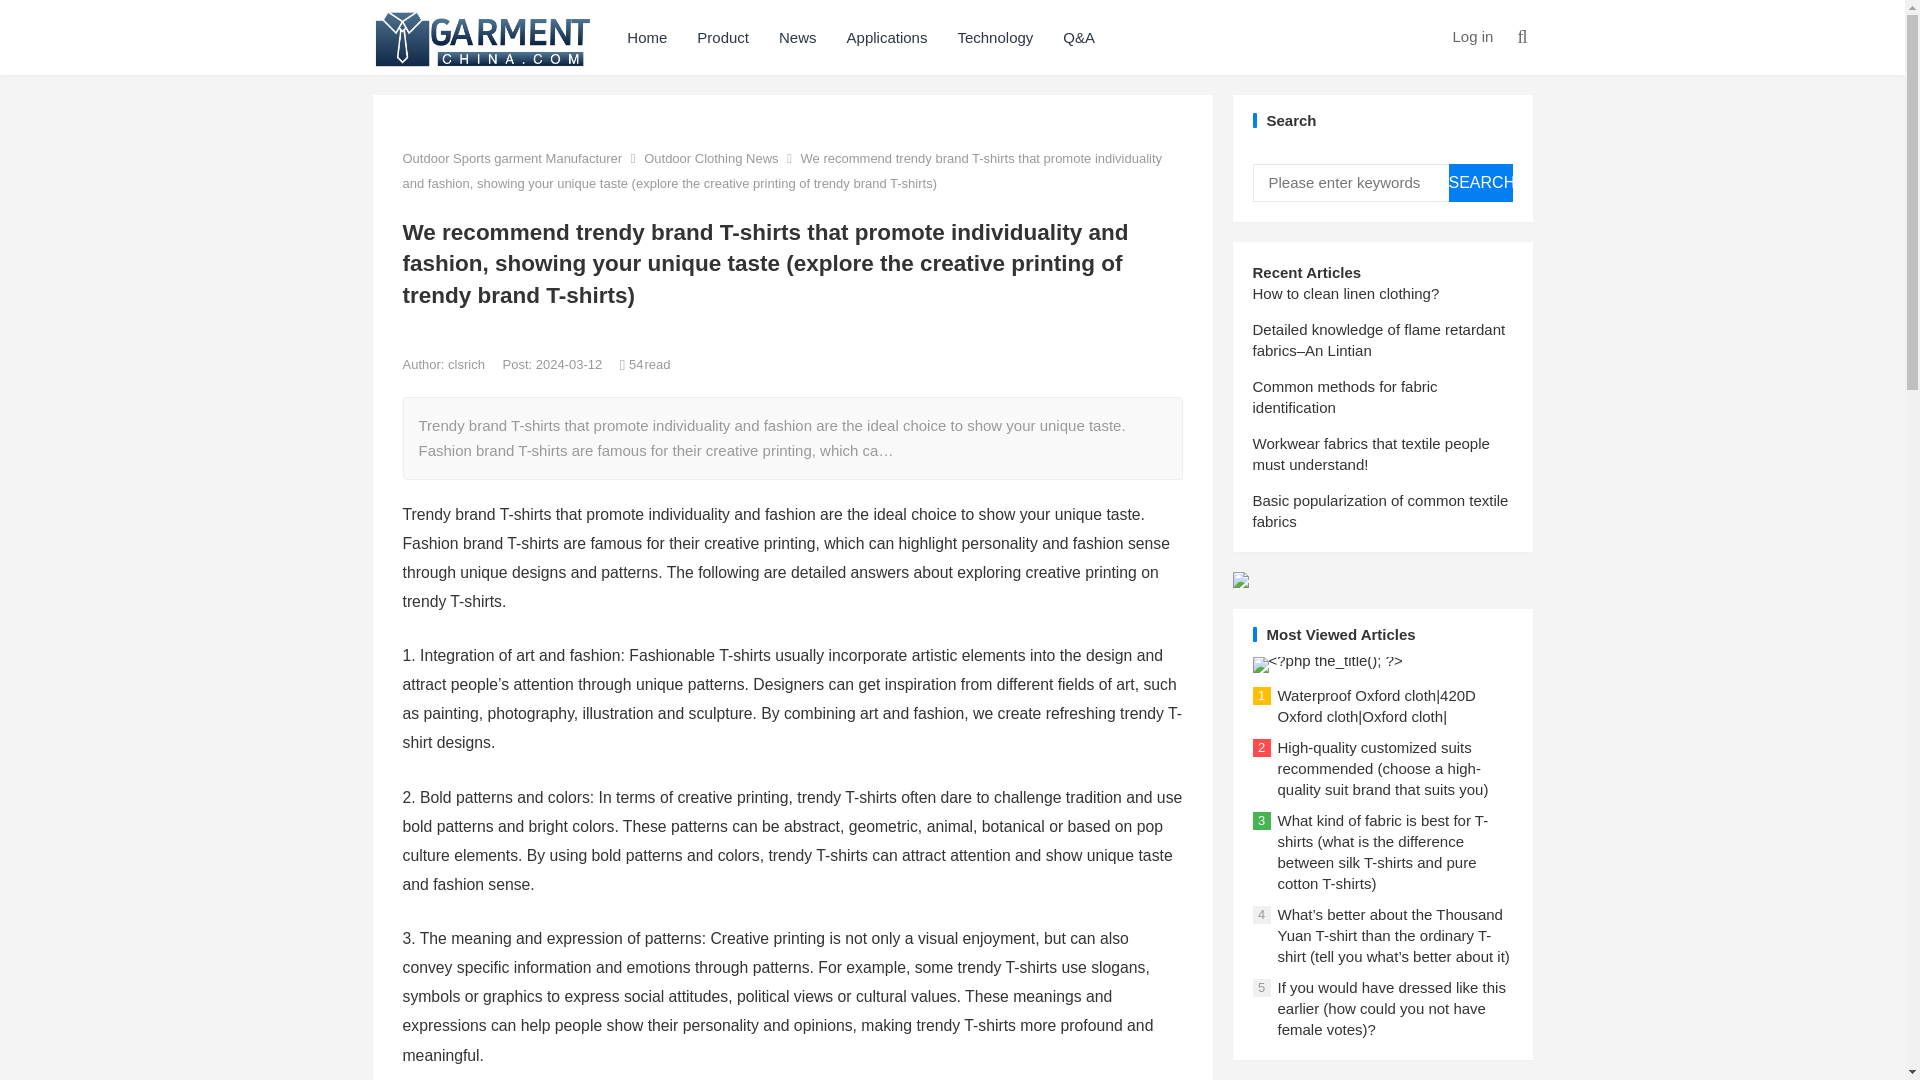  I want to click on SEARCH, so click(1480, 182).